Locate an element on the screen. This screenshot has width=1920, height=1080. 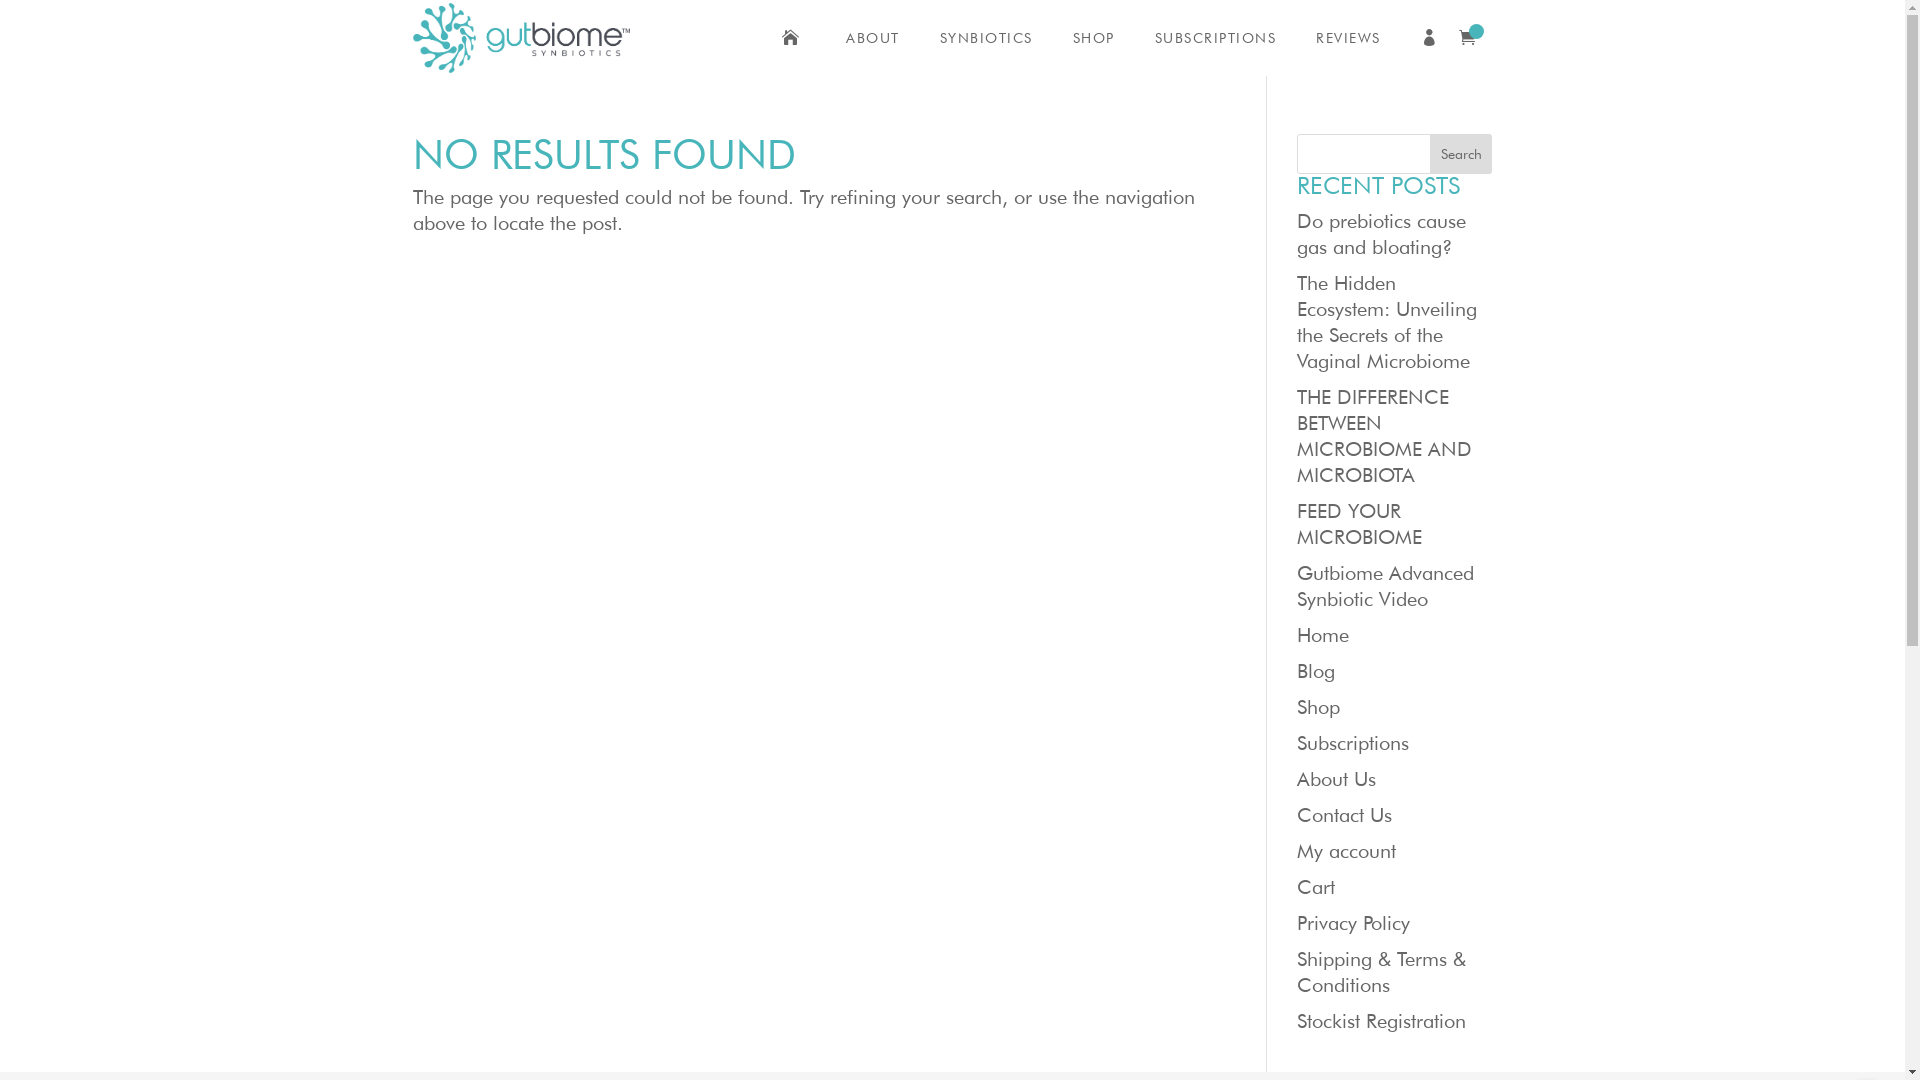
CART is located at coordinates (1472, 38).